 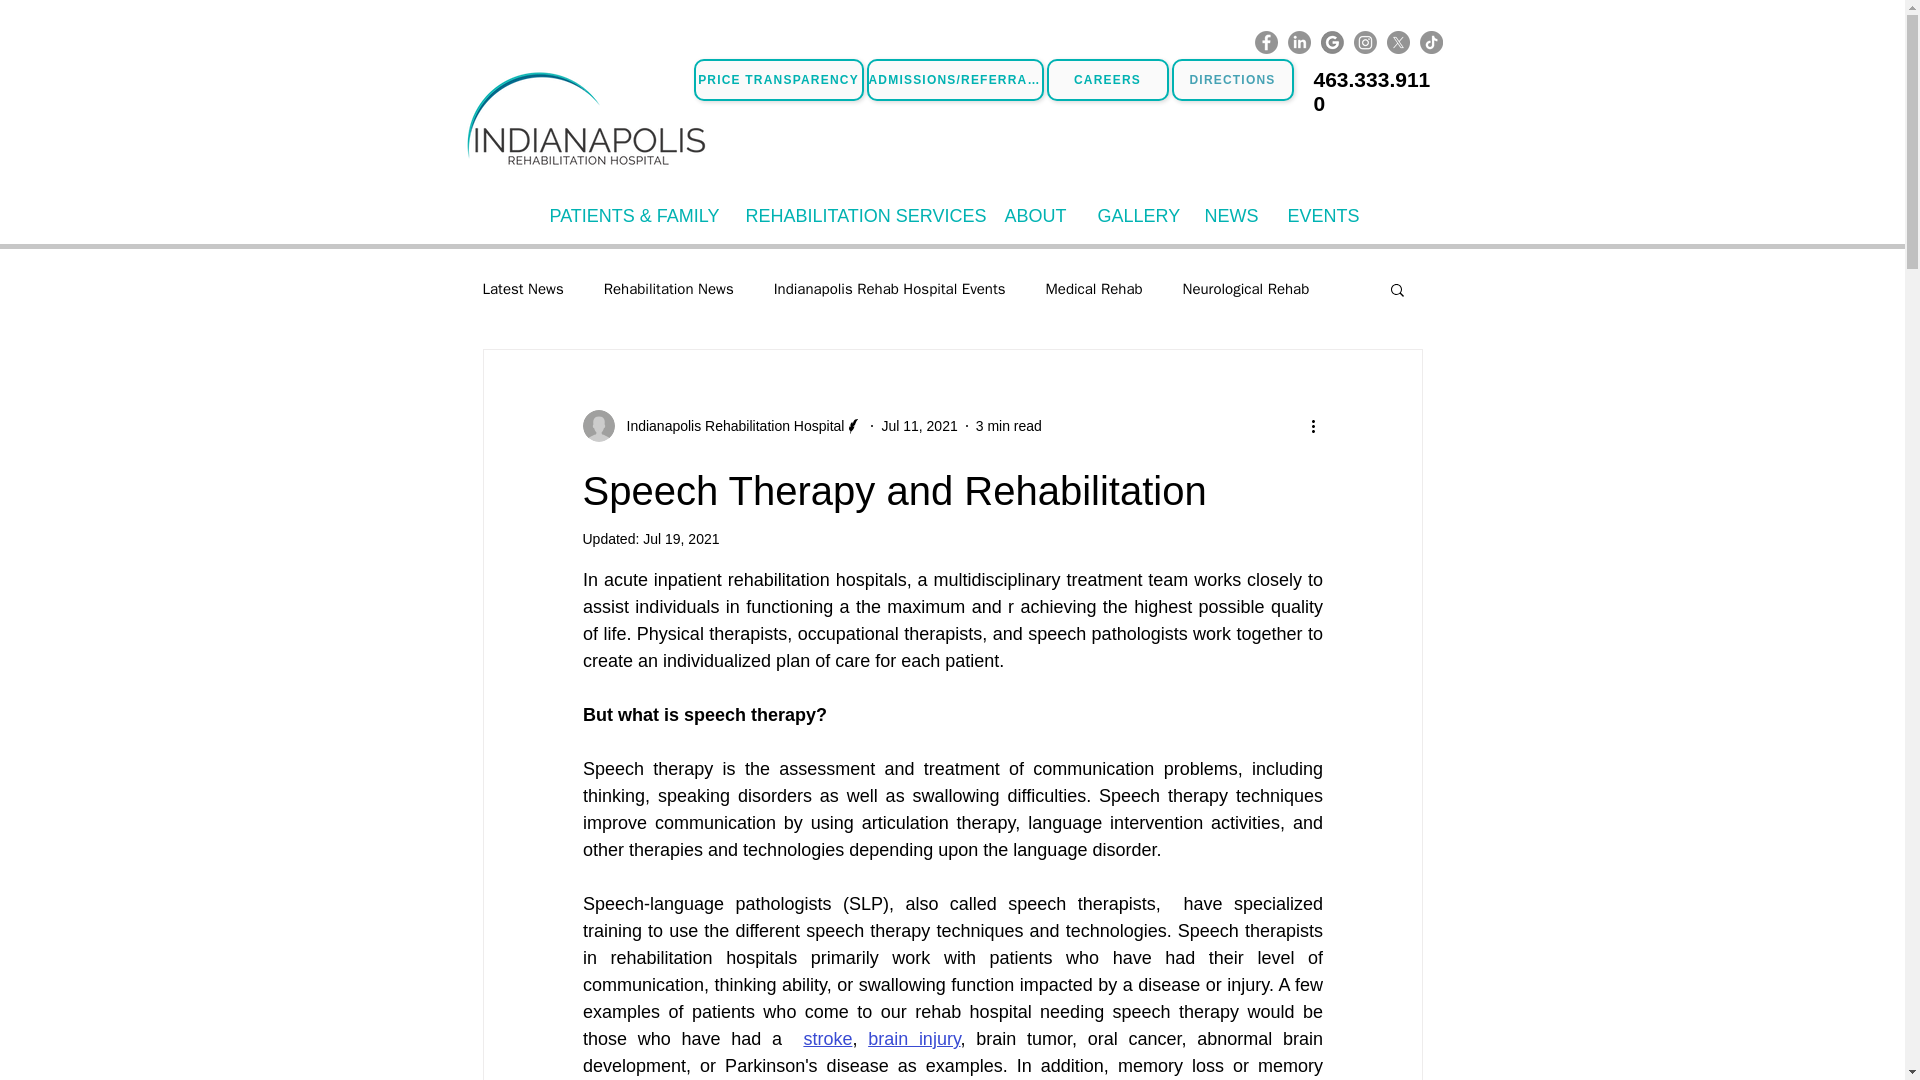 What do you see at coordinates (1008, 426) in the screenshot?
I see `3 min read` at bounding box center [1008, 426].